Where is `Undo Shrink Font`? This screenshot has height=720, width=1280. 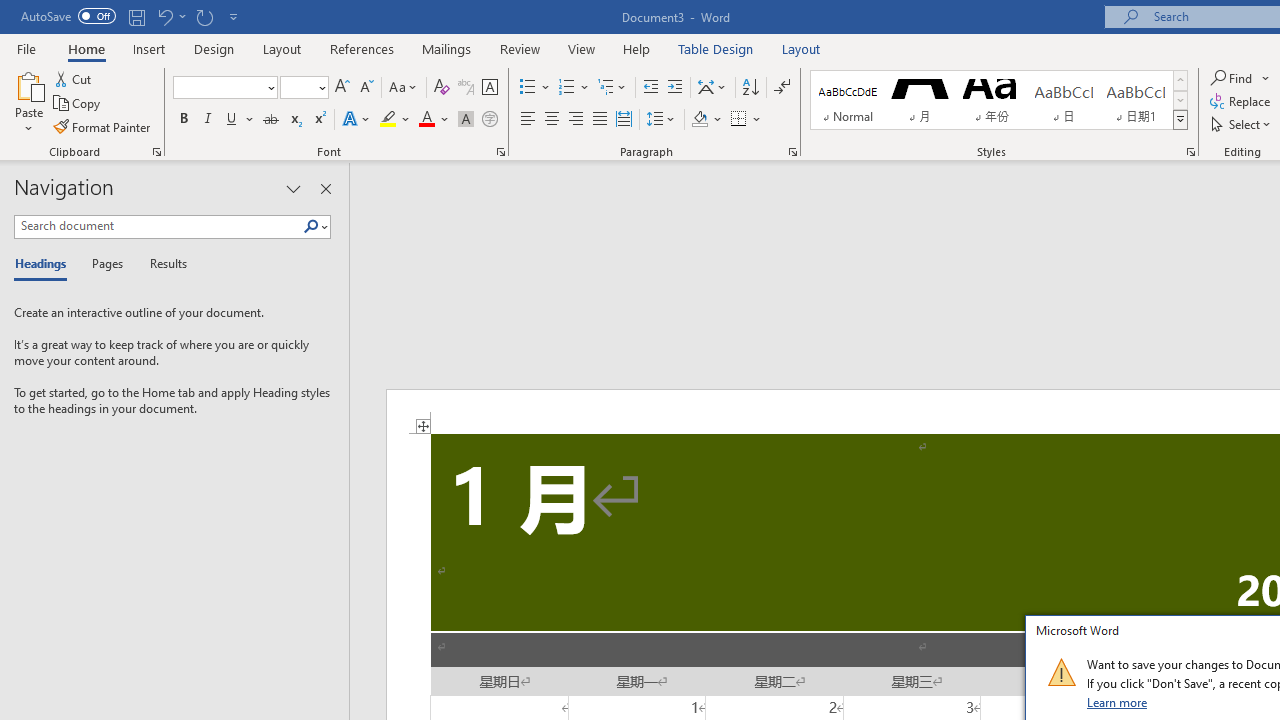 Undo Shrink Font is located at coordinates (164, 16).